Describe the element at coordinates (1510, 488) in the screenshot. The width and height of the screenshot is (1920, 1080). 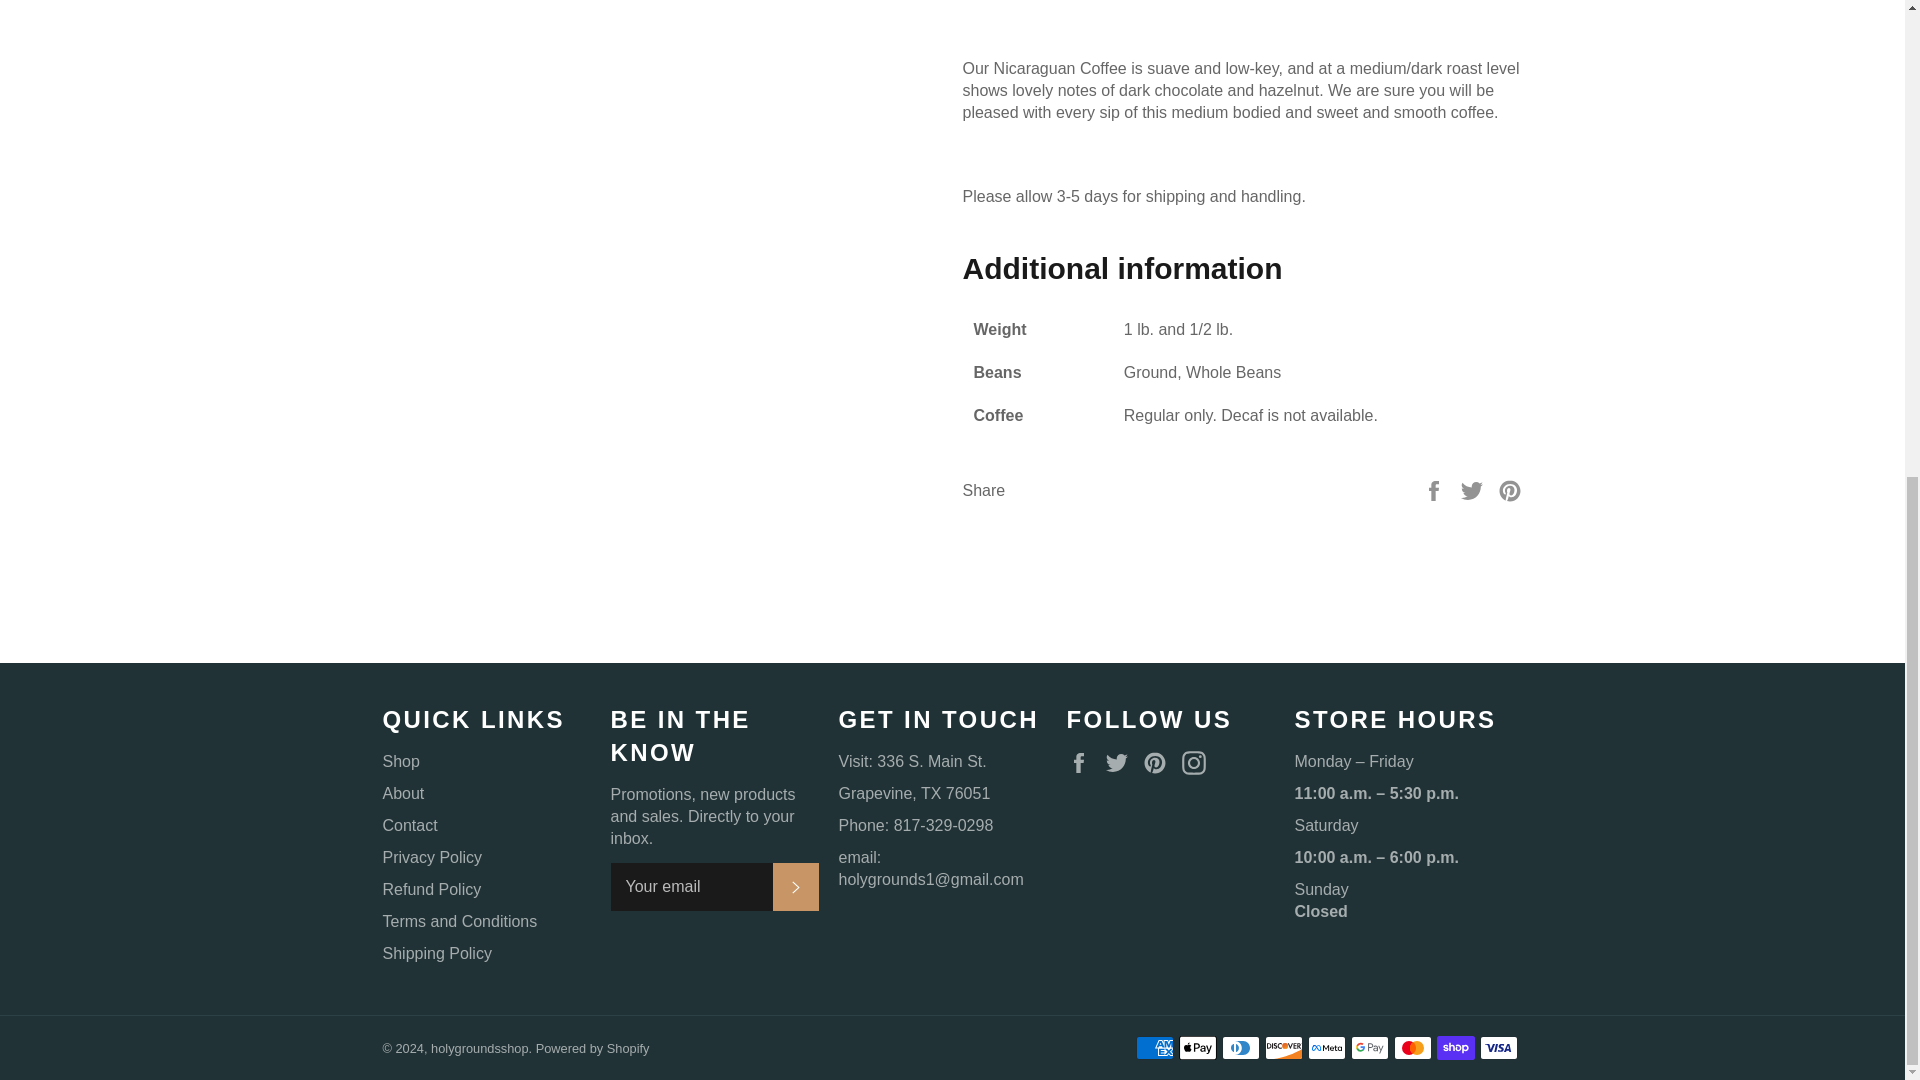
I see `Pin on Pinterest` at that location.